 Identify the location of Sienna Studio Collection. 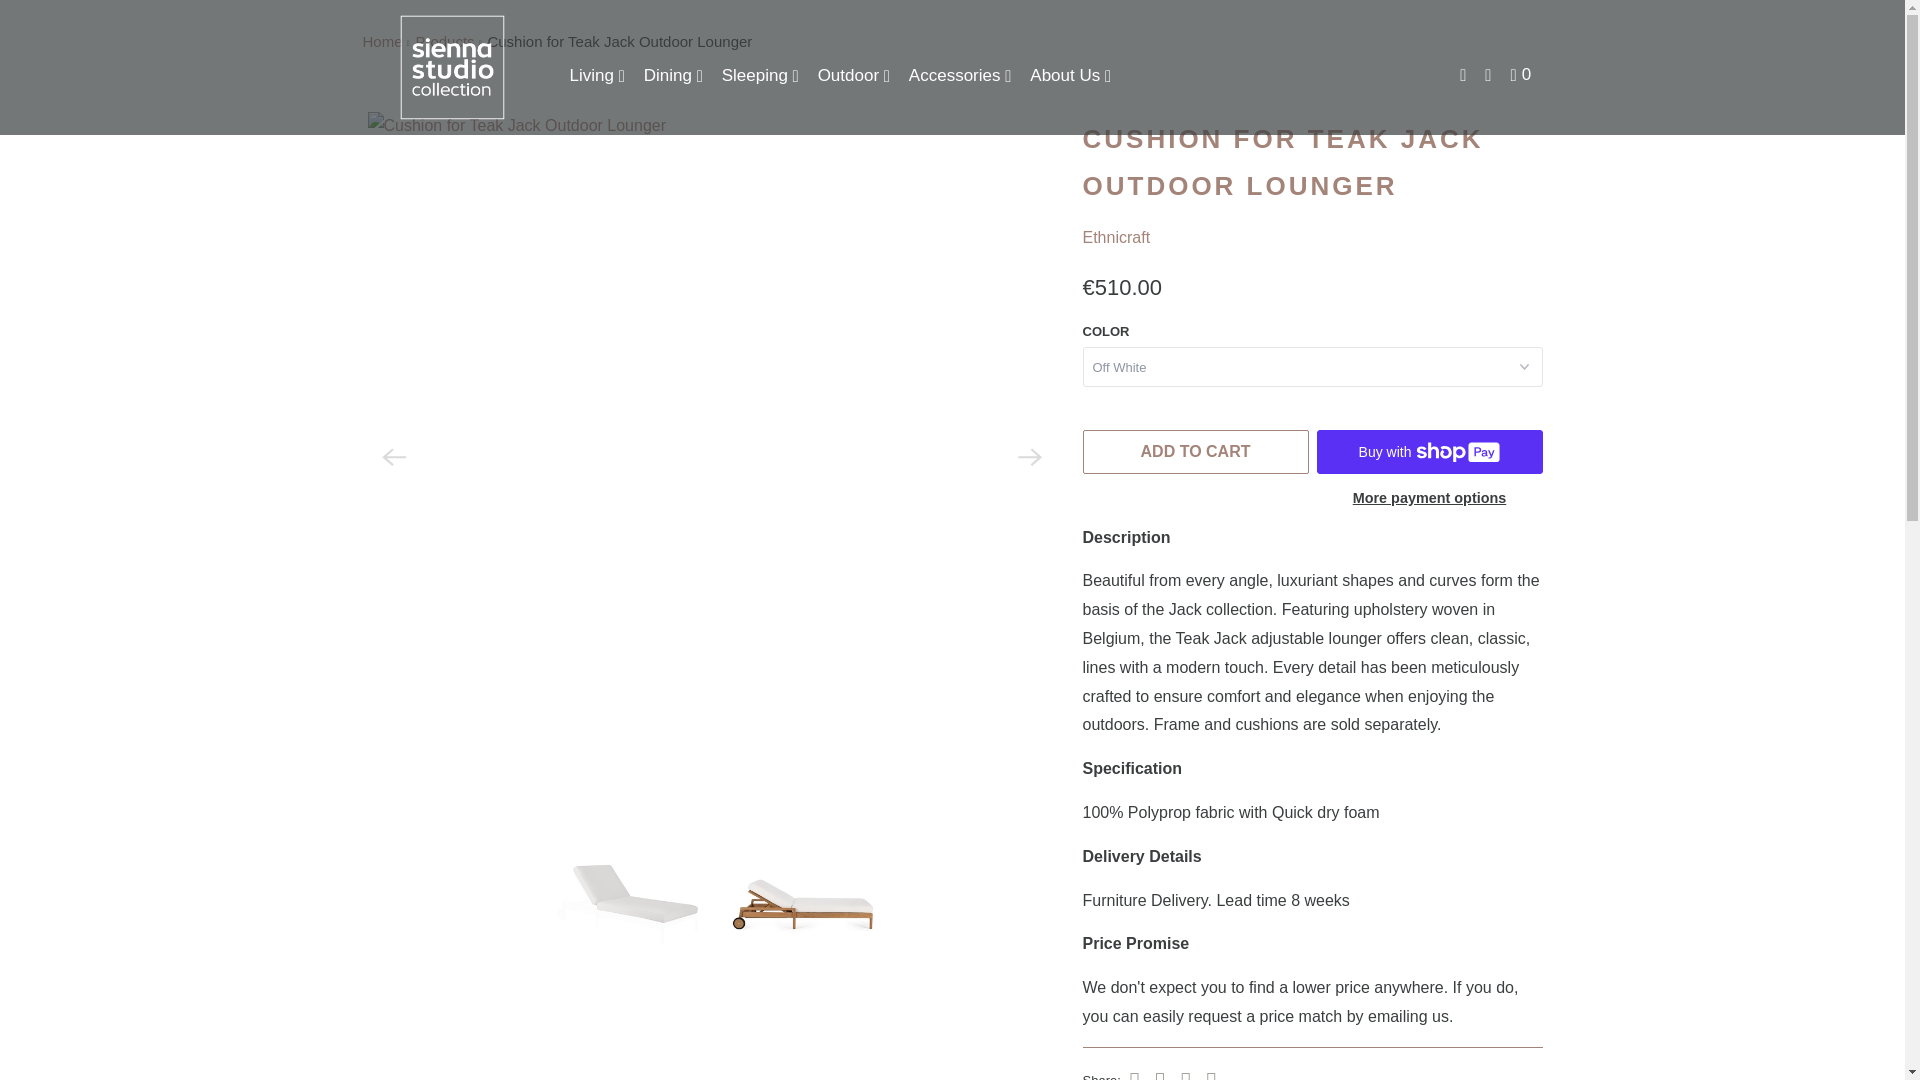
(452, 68).